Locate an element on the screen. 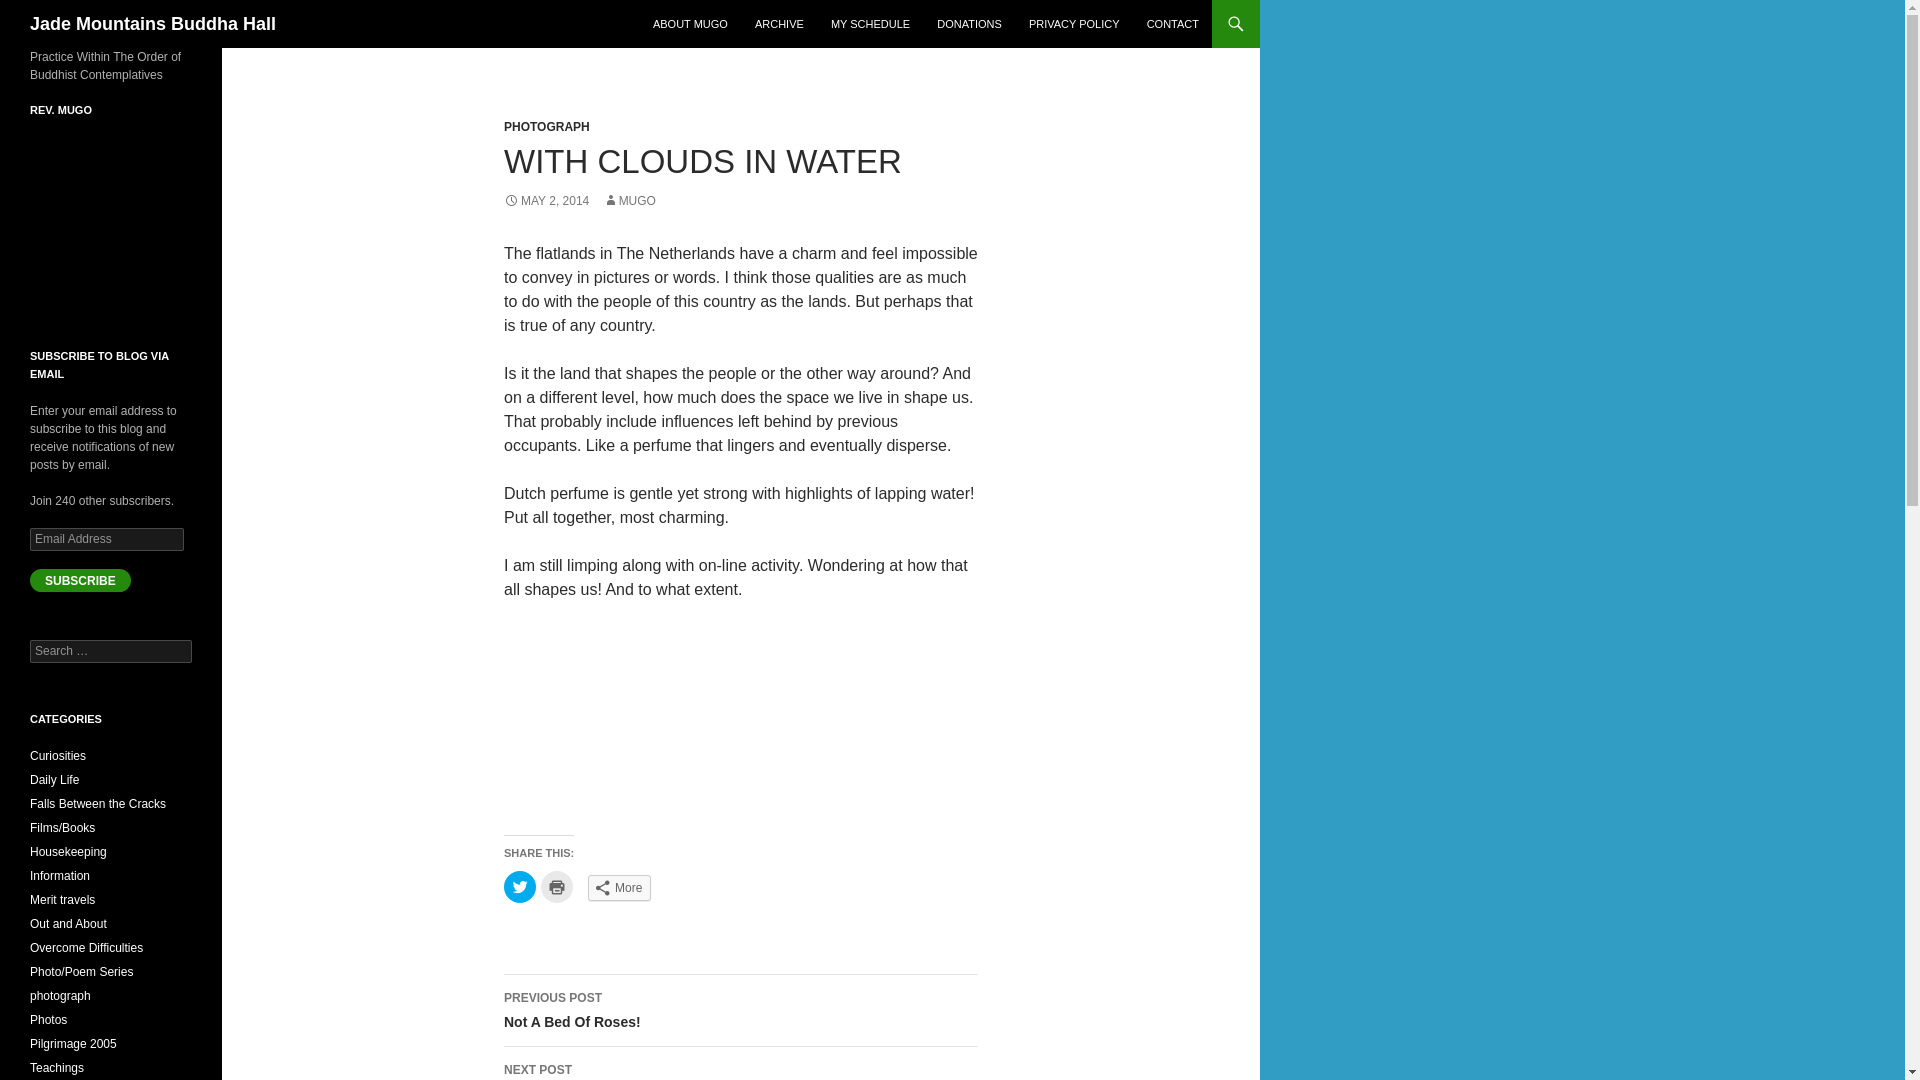  ABOUT MUGO is located at coordinates (60, 876).